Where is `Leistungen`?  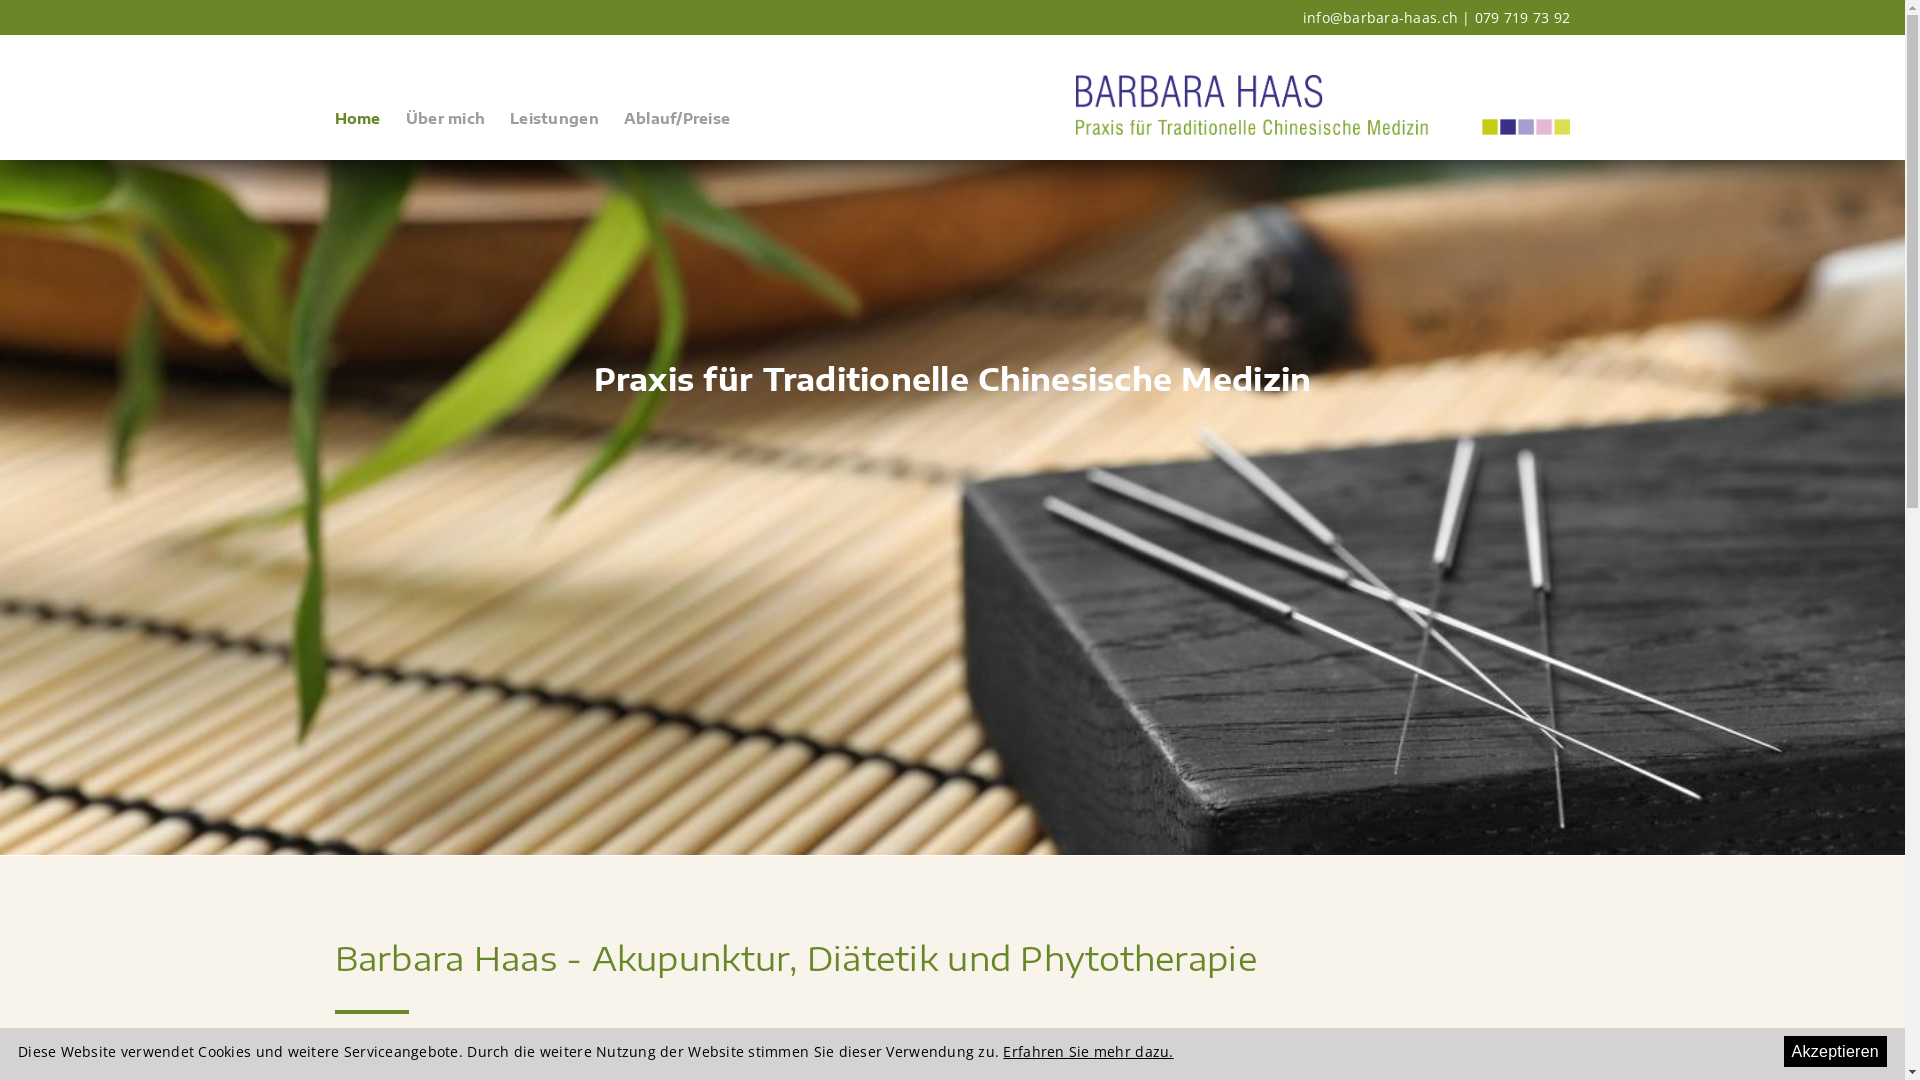
Leistungen is located at coordinates (560, 126).